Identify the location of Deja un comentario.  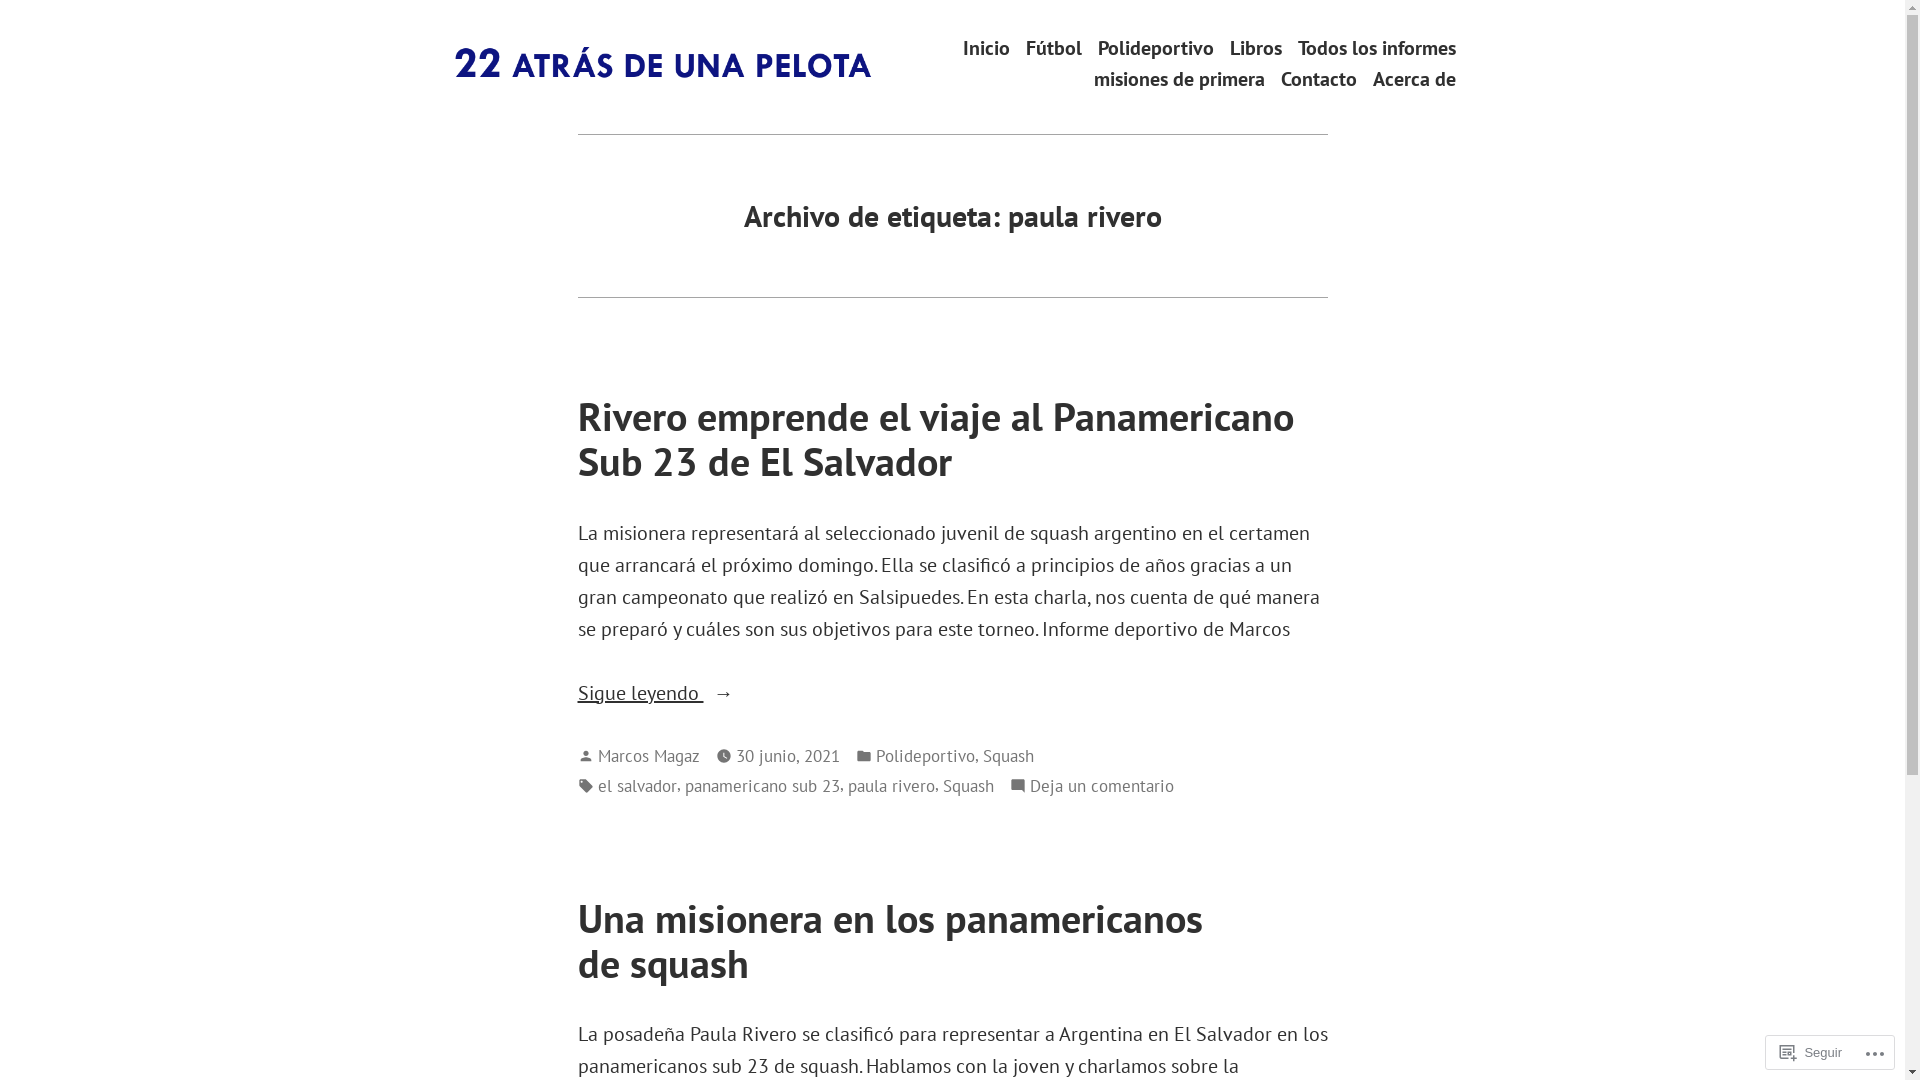
(1102, 786).